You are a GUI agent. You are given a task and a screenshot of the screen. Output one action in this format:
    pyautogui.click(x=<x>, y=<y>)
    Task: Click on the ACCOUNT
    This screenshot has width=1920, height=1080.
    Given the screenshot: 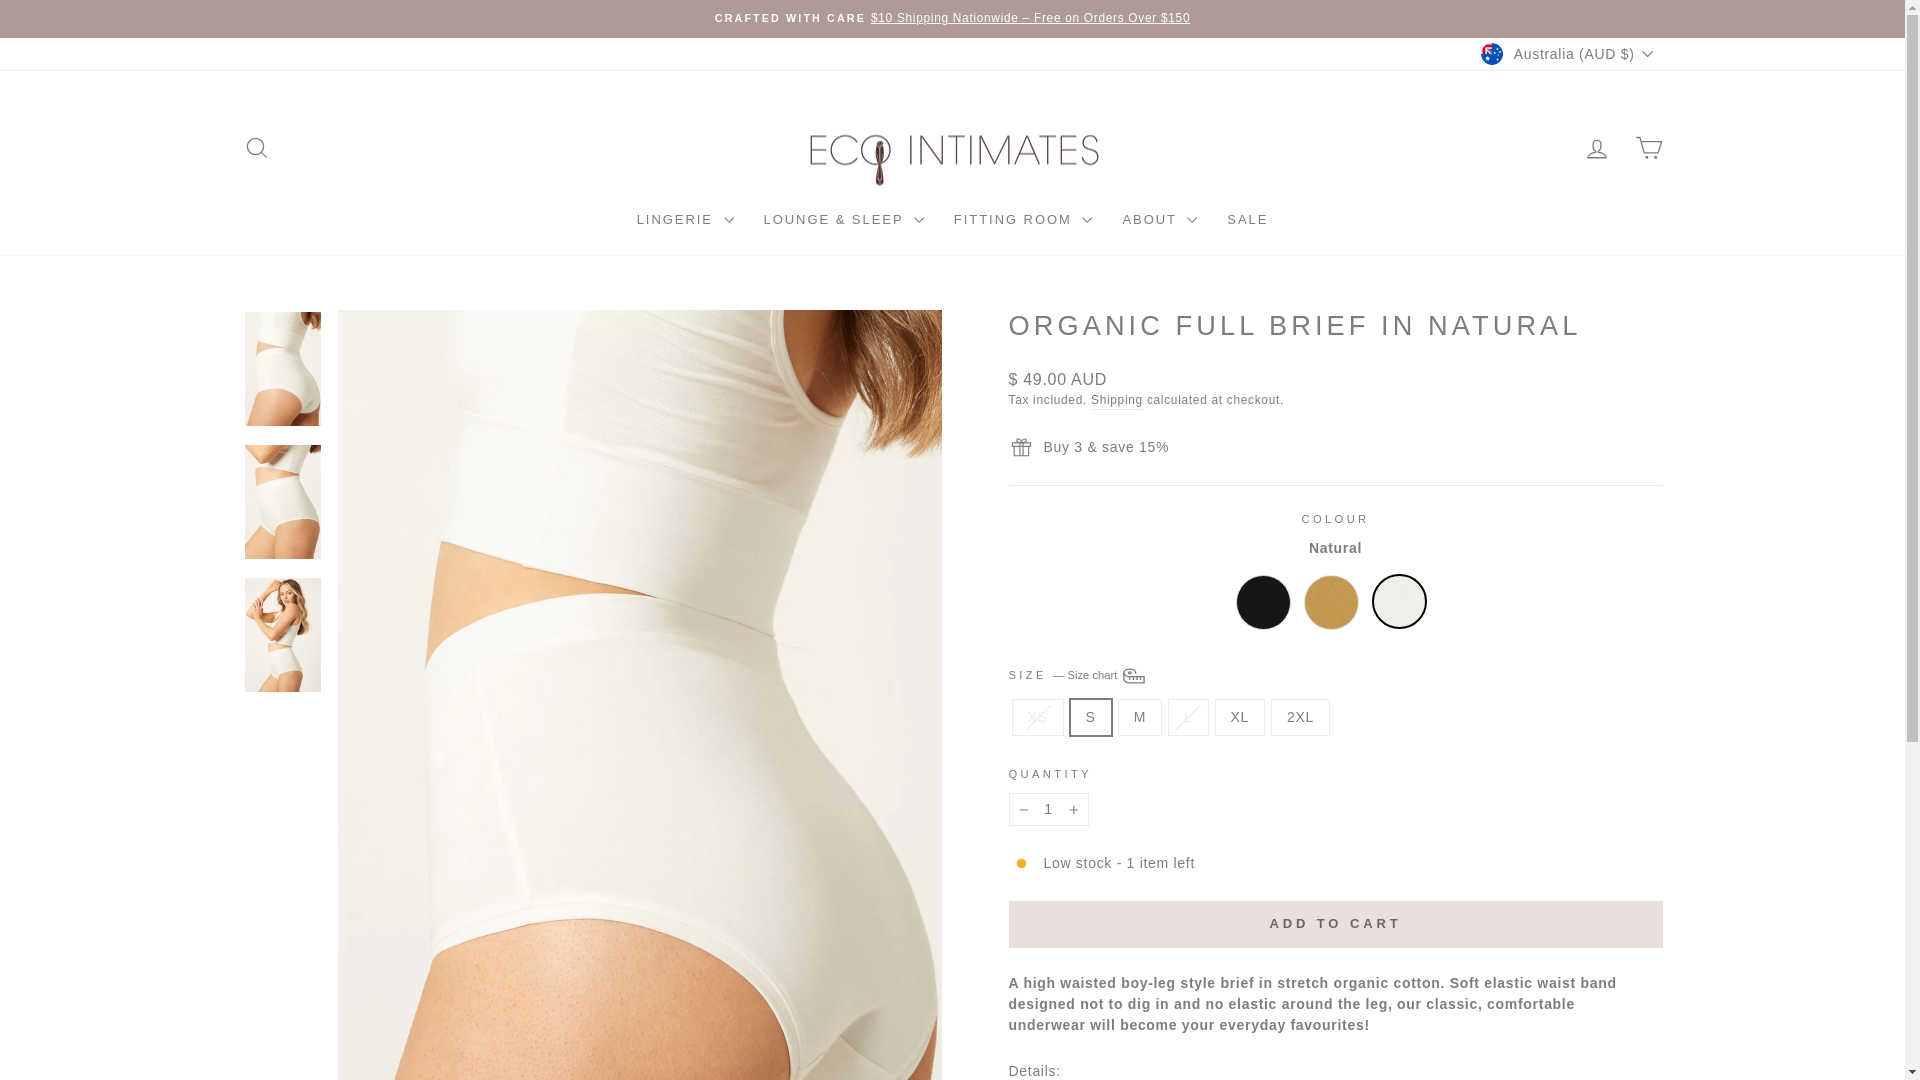 What is the action you would take?
    pyautogui.click(x=1596, y=149)
    